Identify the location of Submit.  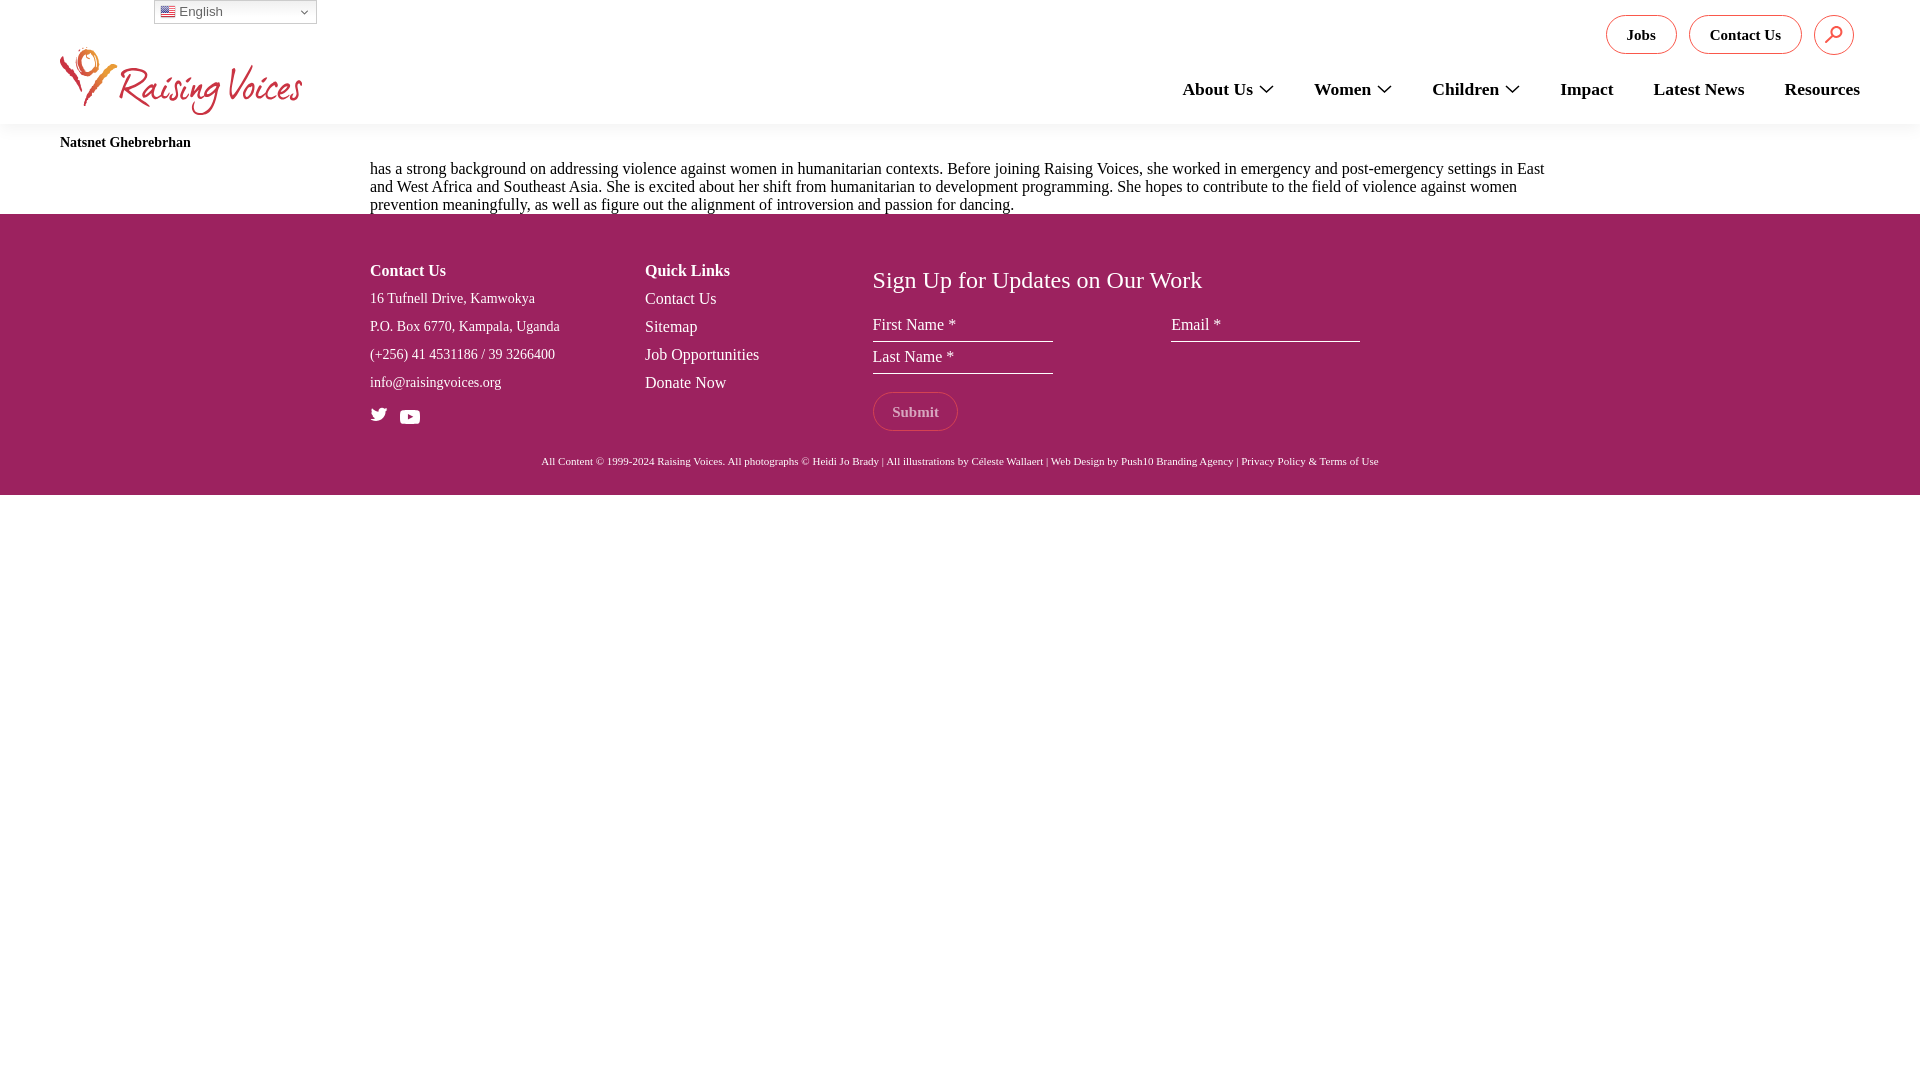
(916, 411).